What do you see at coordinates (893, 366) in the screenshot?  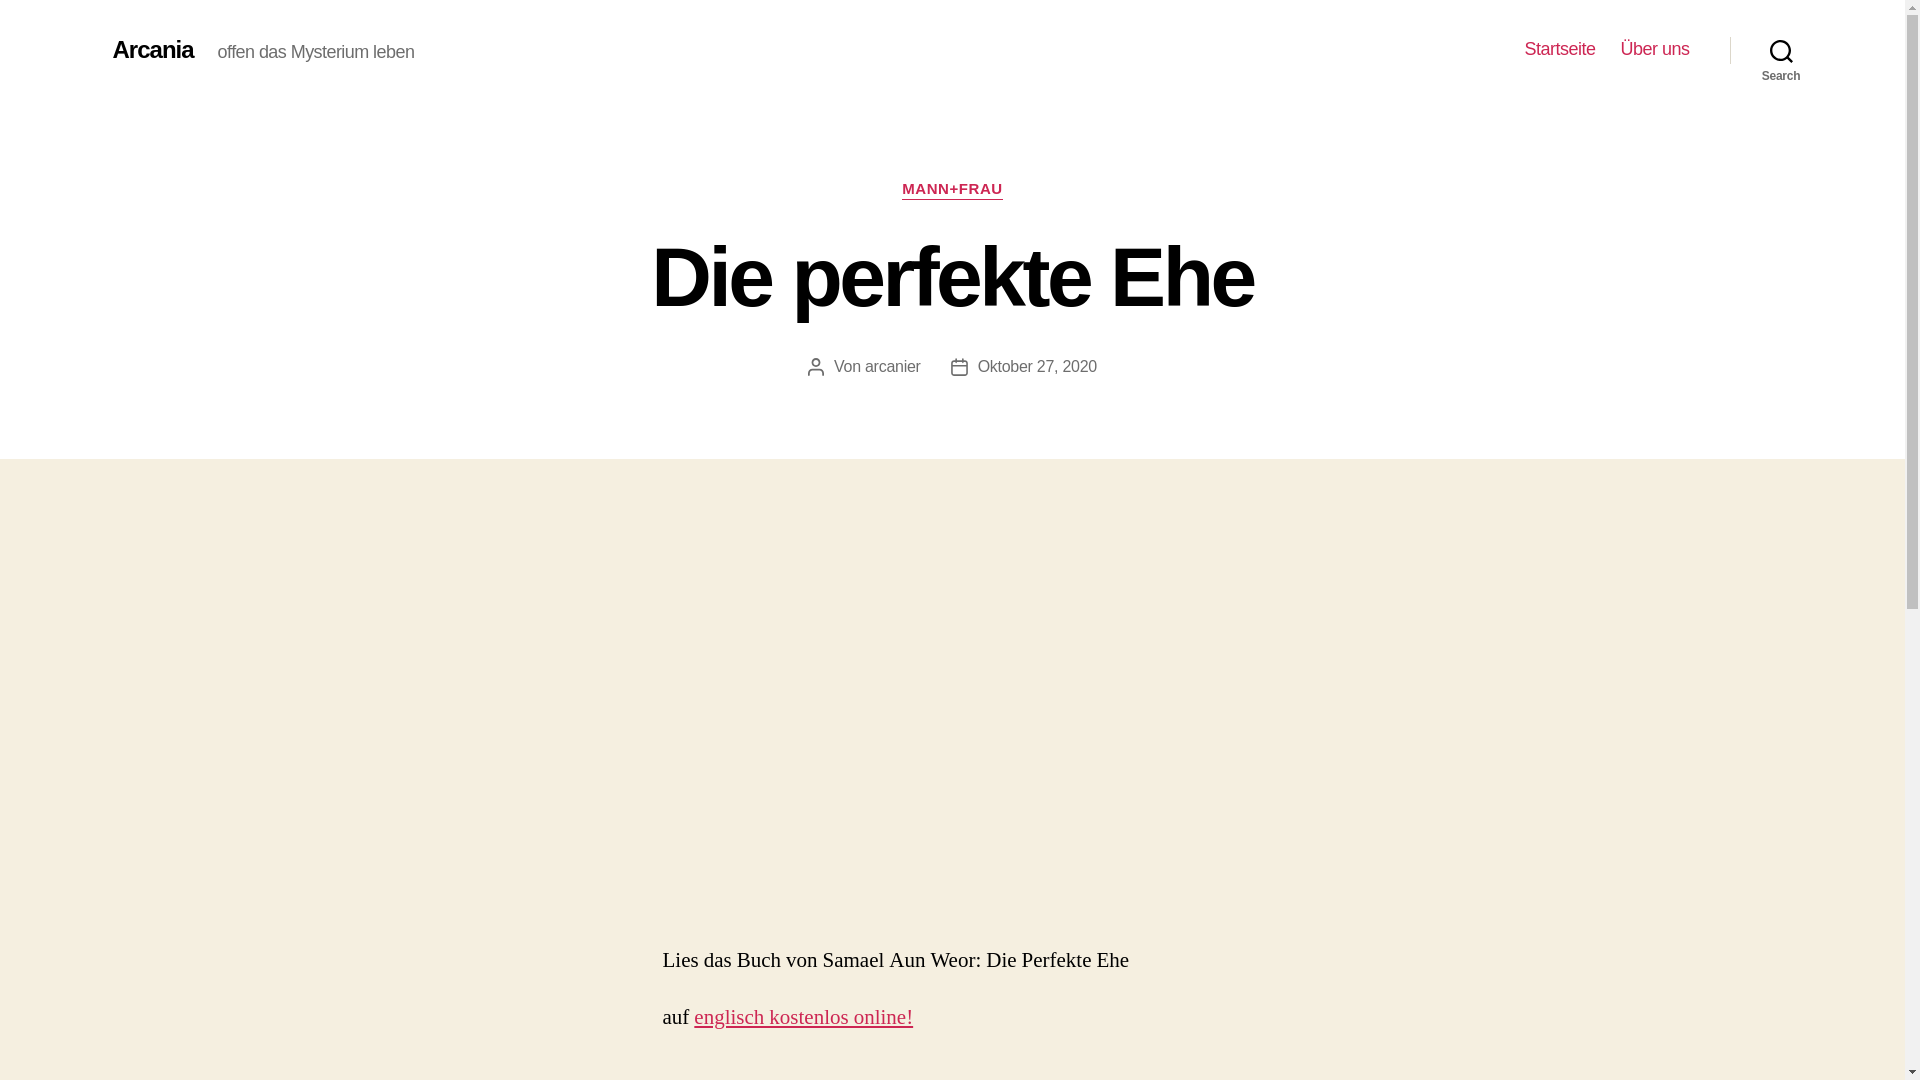 I see `arcanier` at bounding box center [893, 366].